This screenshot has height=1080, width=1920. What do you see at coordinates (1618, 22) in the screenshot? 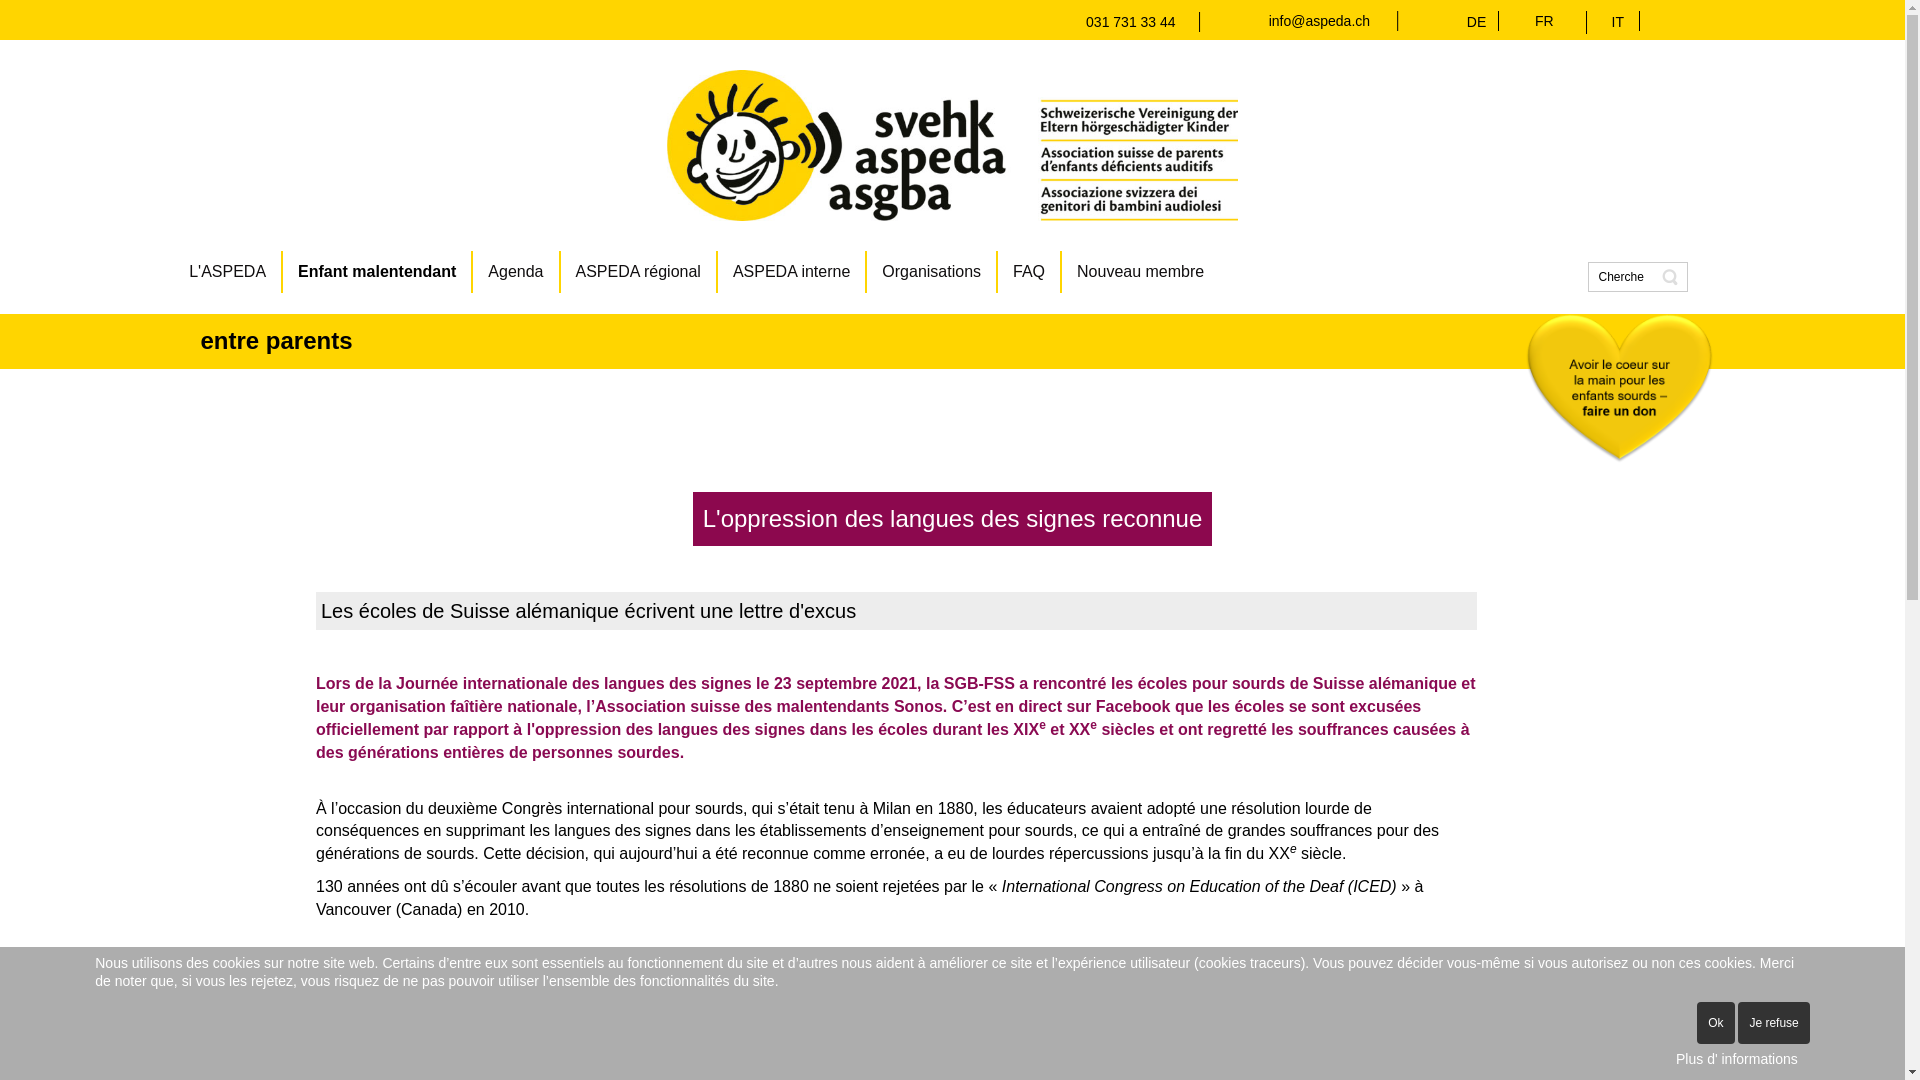
I see `IT` at bounding box center [1618, 22].